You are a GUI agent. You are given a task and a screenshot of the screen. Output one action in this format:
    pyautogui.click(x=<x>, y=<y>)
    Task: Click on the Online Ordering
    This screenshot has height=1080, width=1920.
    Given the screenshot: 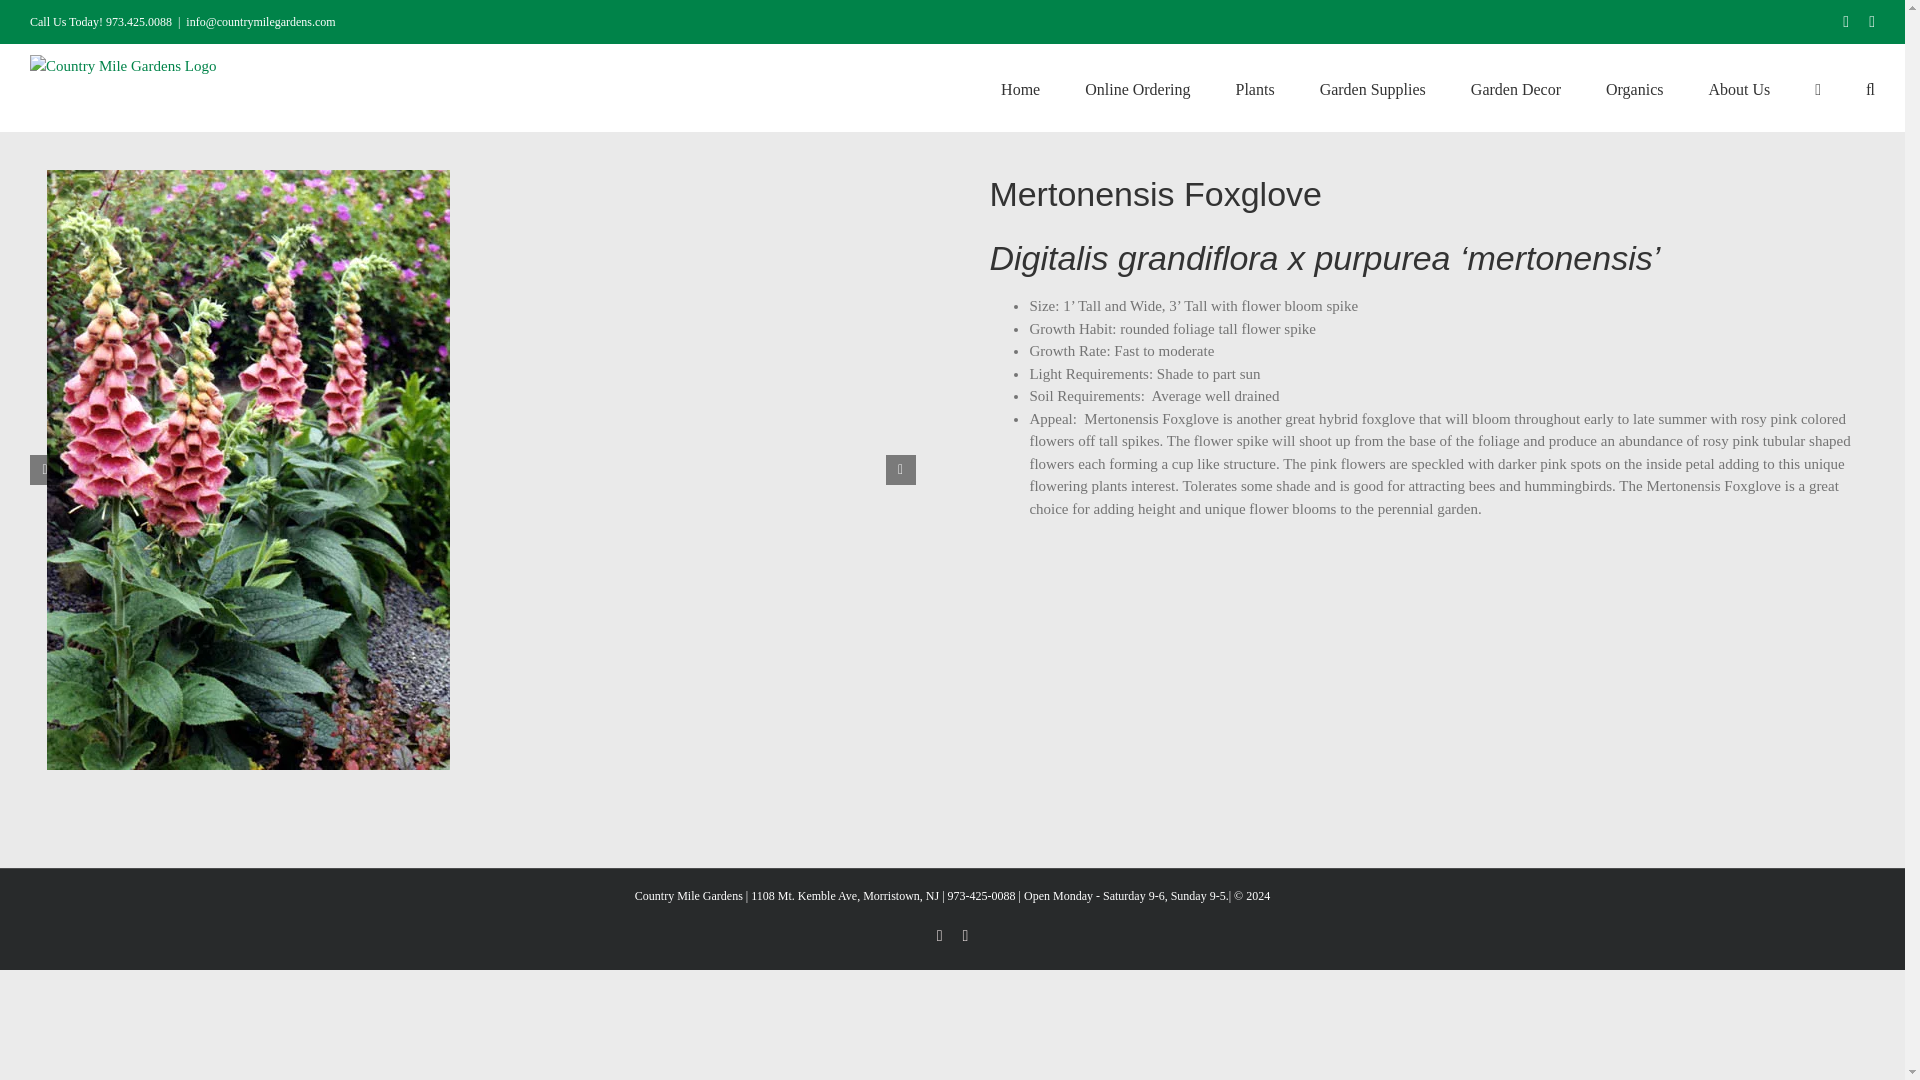 What is the action you would take?
    pyautogui.click(x=1137, y=88)
    